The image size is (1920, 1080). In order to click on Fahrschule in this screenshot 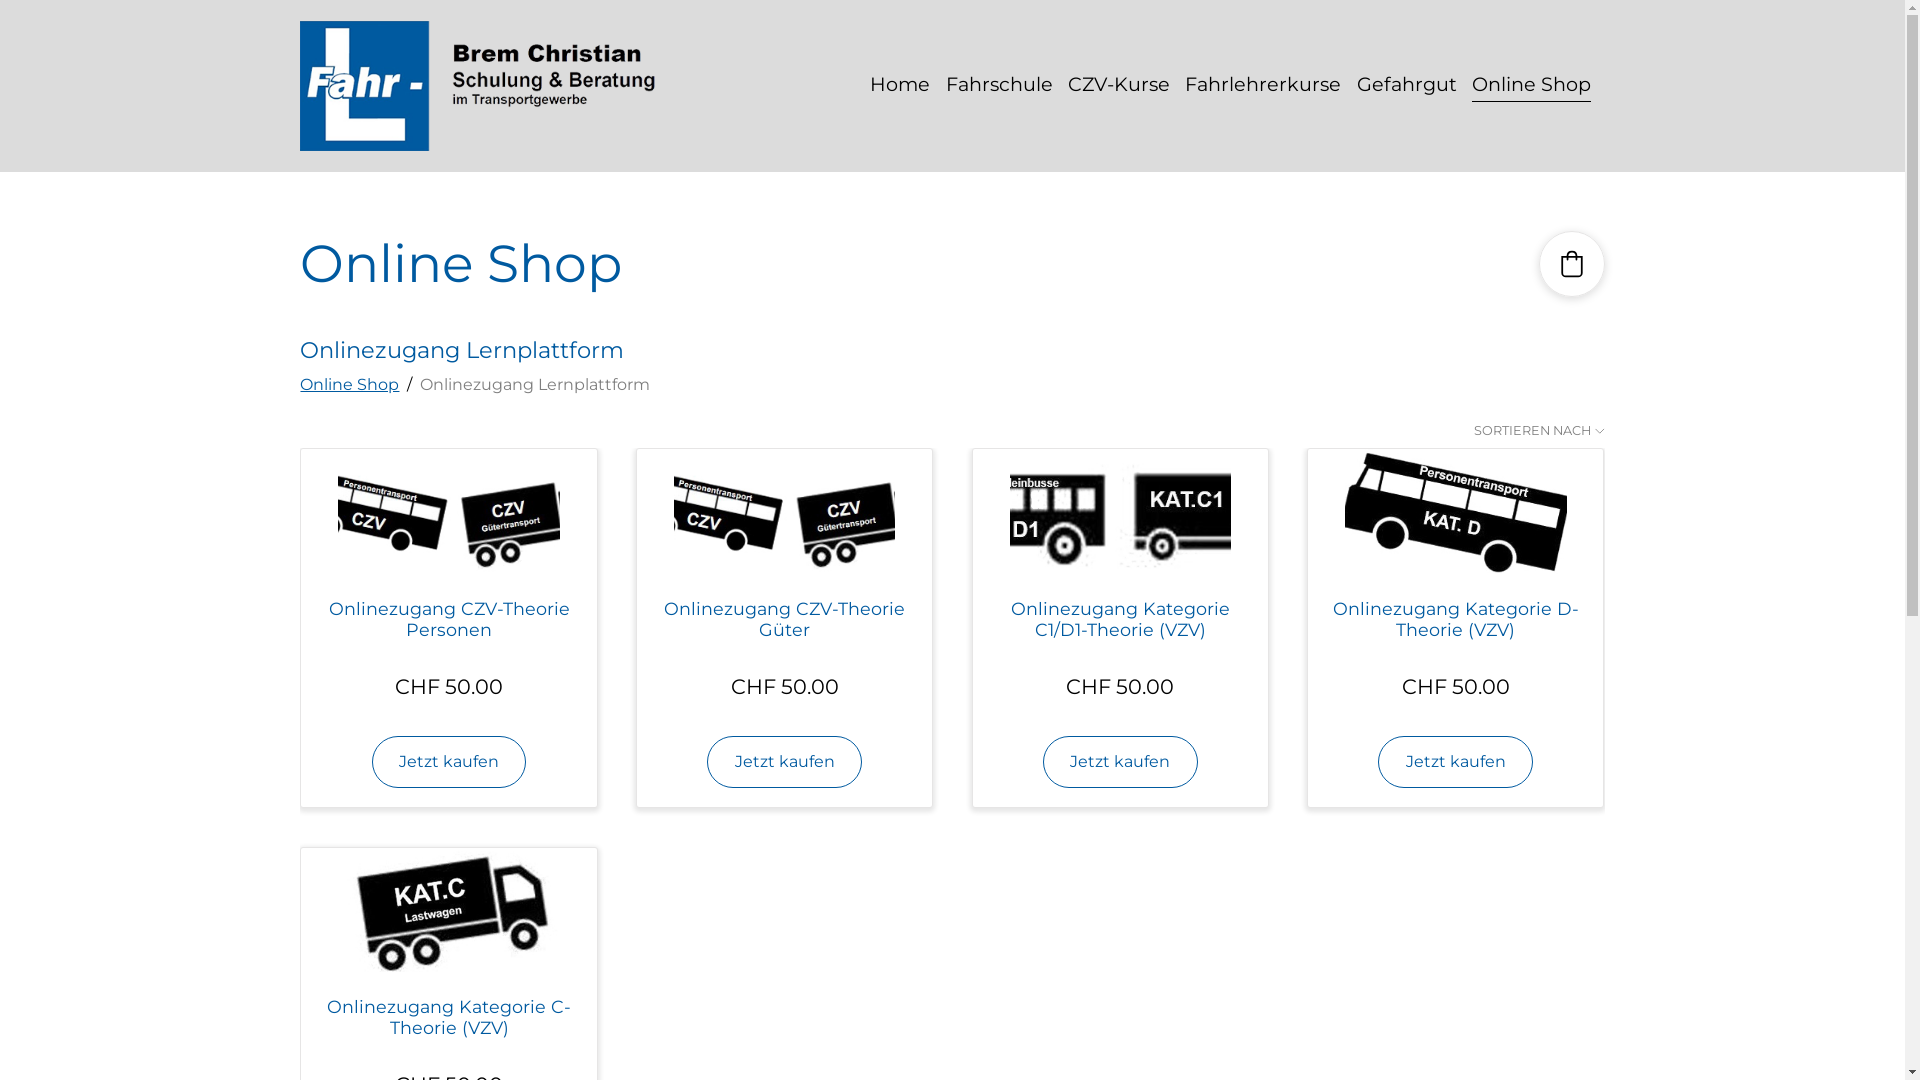, I will do `click(1000, 84)`.